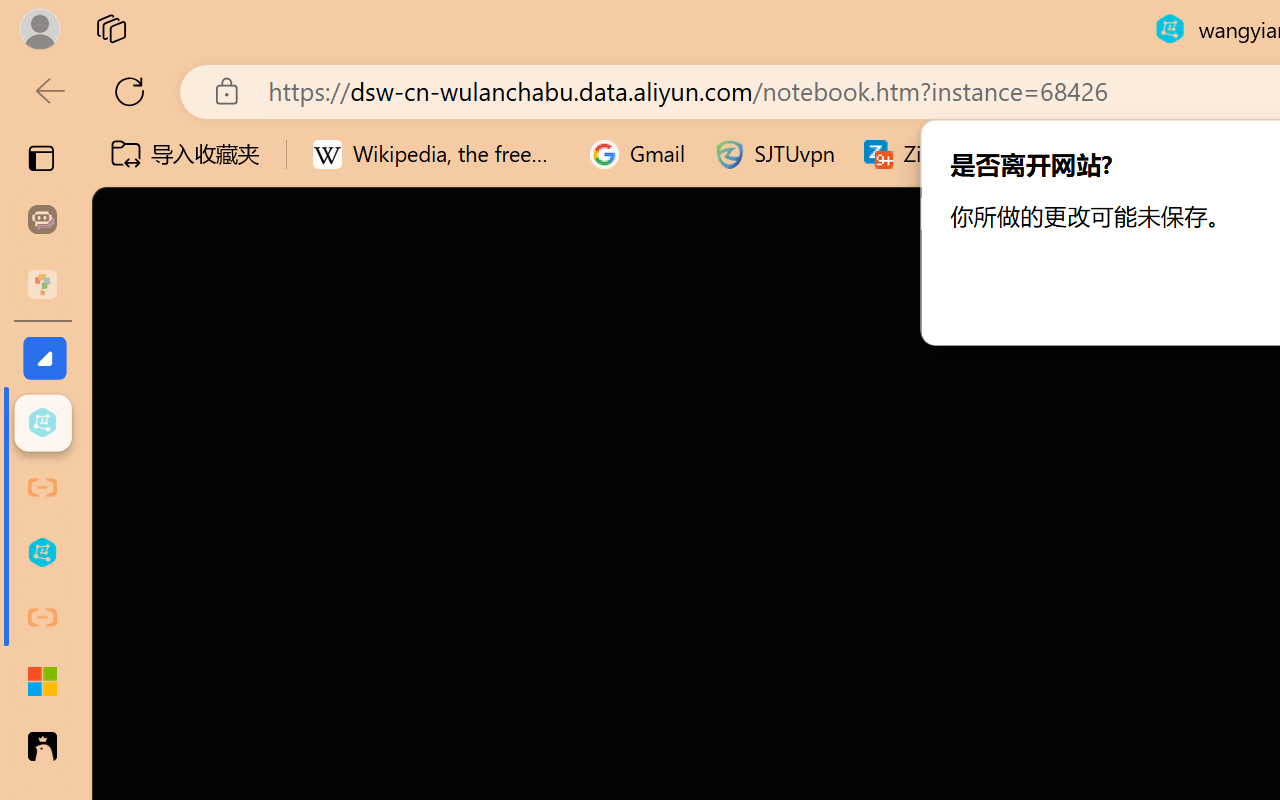 This screenshot has height=800, width=1280. What do you see at coordinates (437, 154) in the screenshot?
I see `Wikipedia, the free encyclopedia` at bounding box center [437, 154].